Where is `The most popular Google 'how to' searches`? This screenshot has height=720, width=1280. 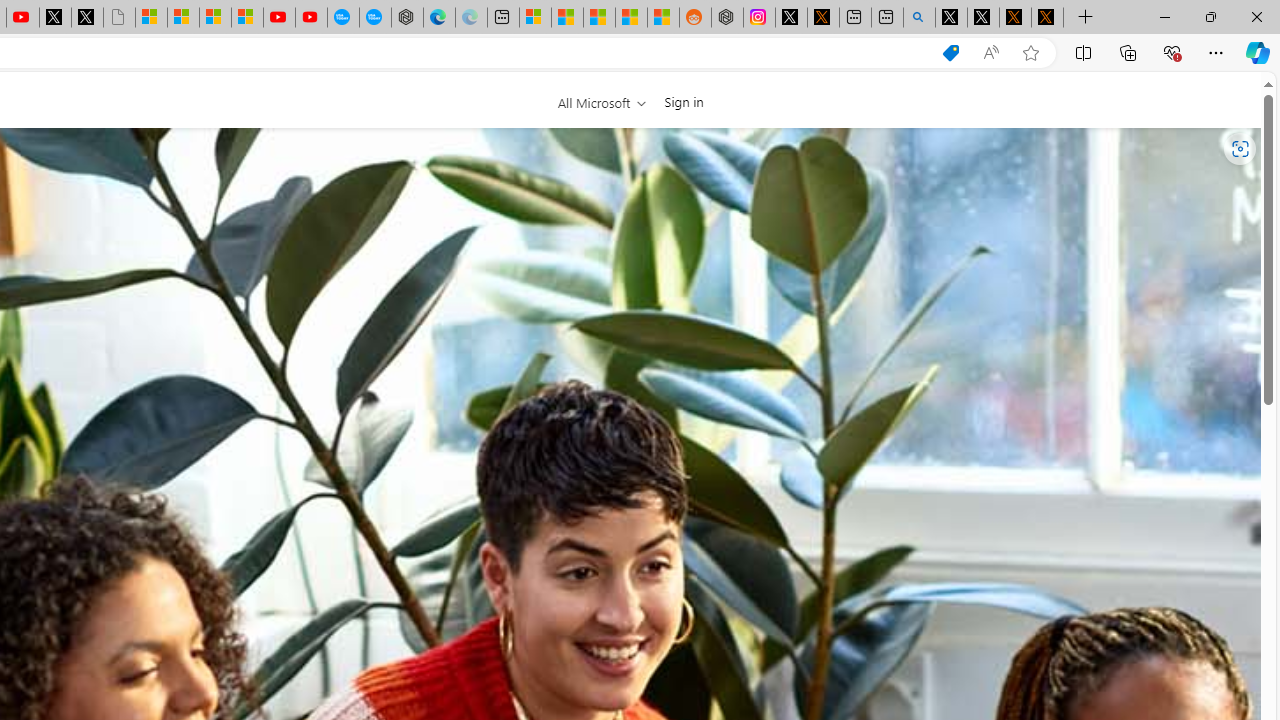
The most popular Google 'how to' searches is located at coordinates (374, 18).